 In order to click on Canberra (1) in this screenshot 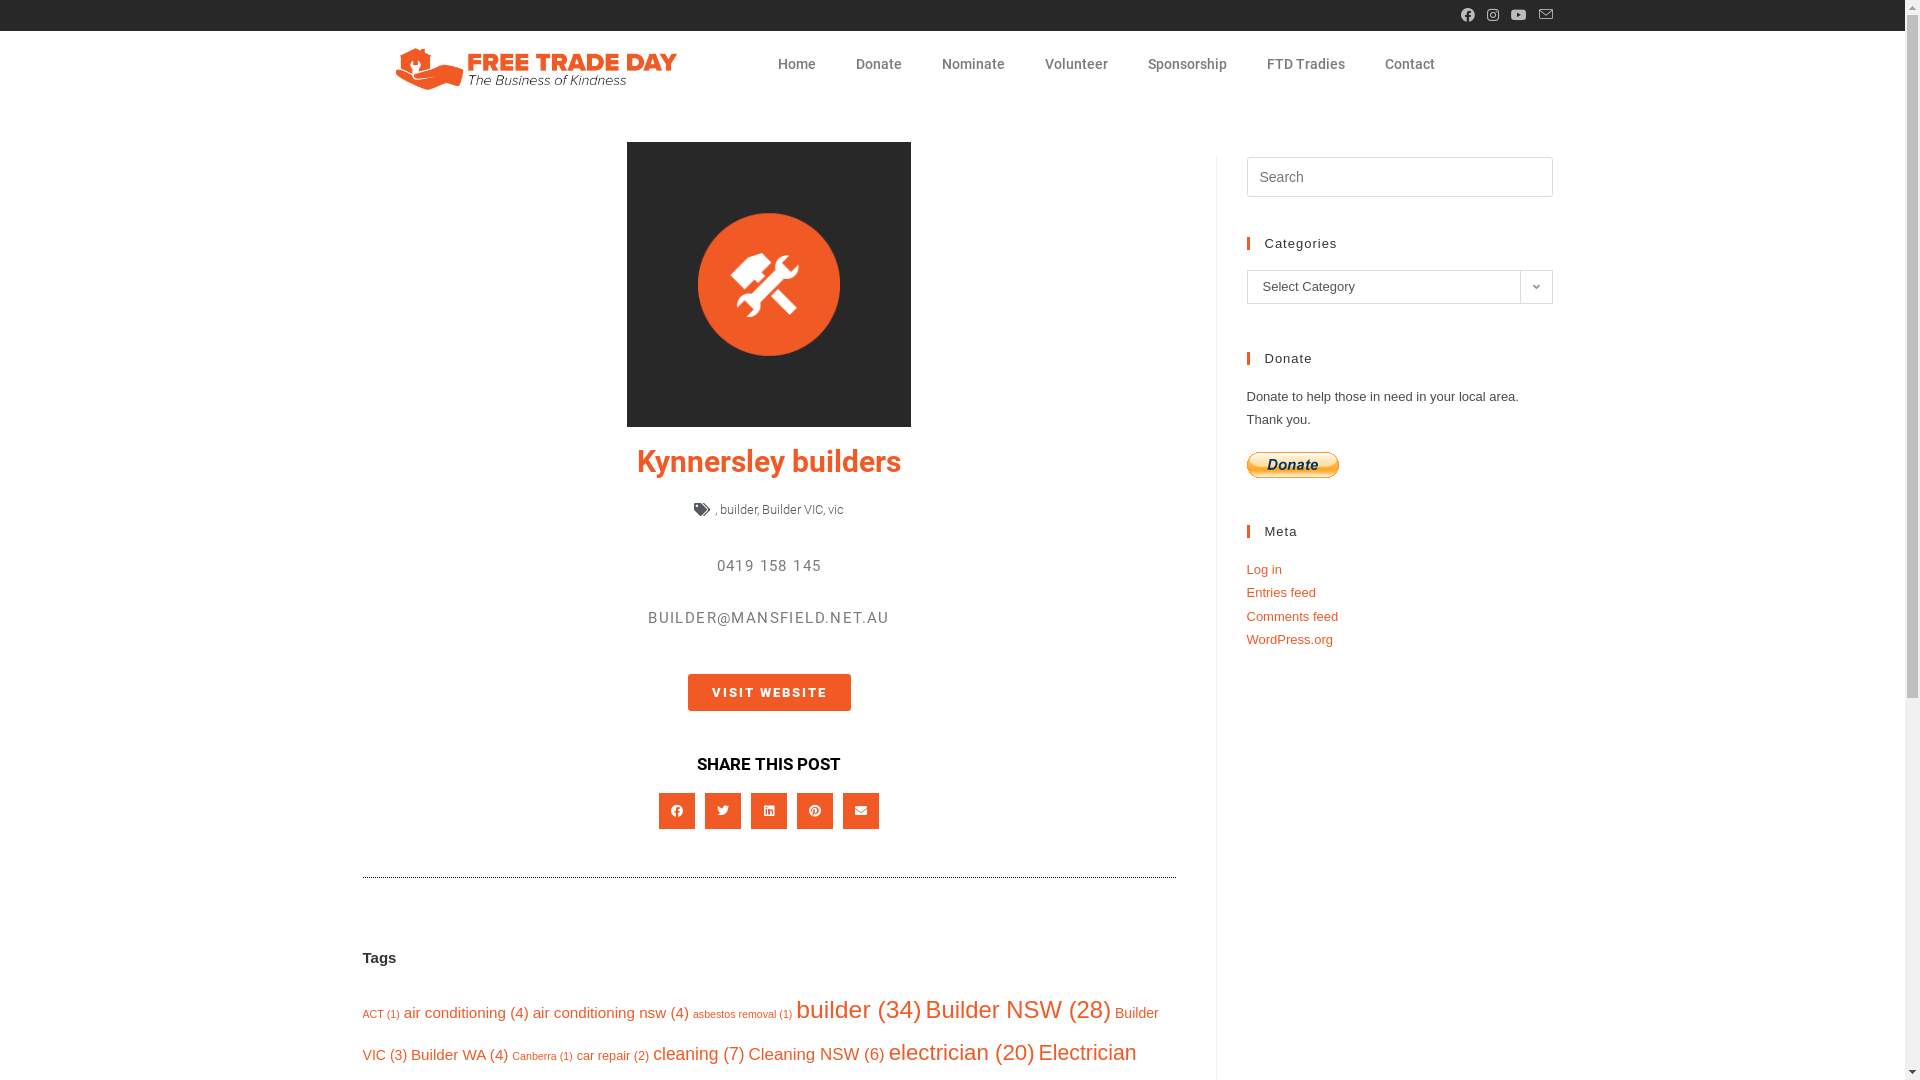, I will do `click(542, 1056)`.